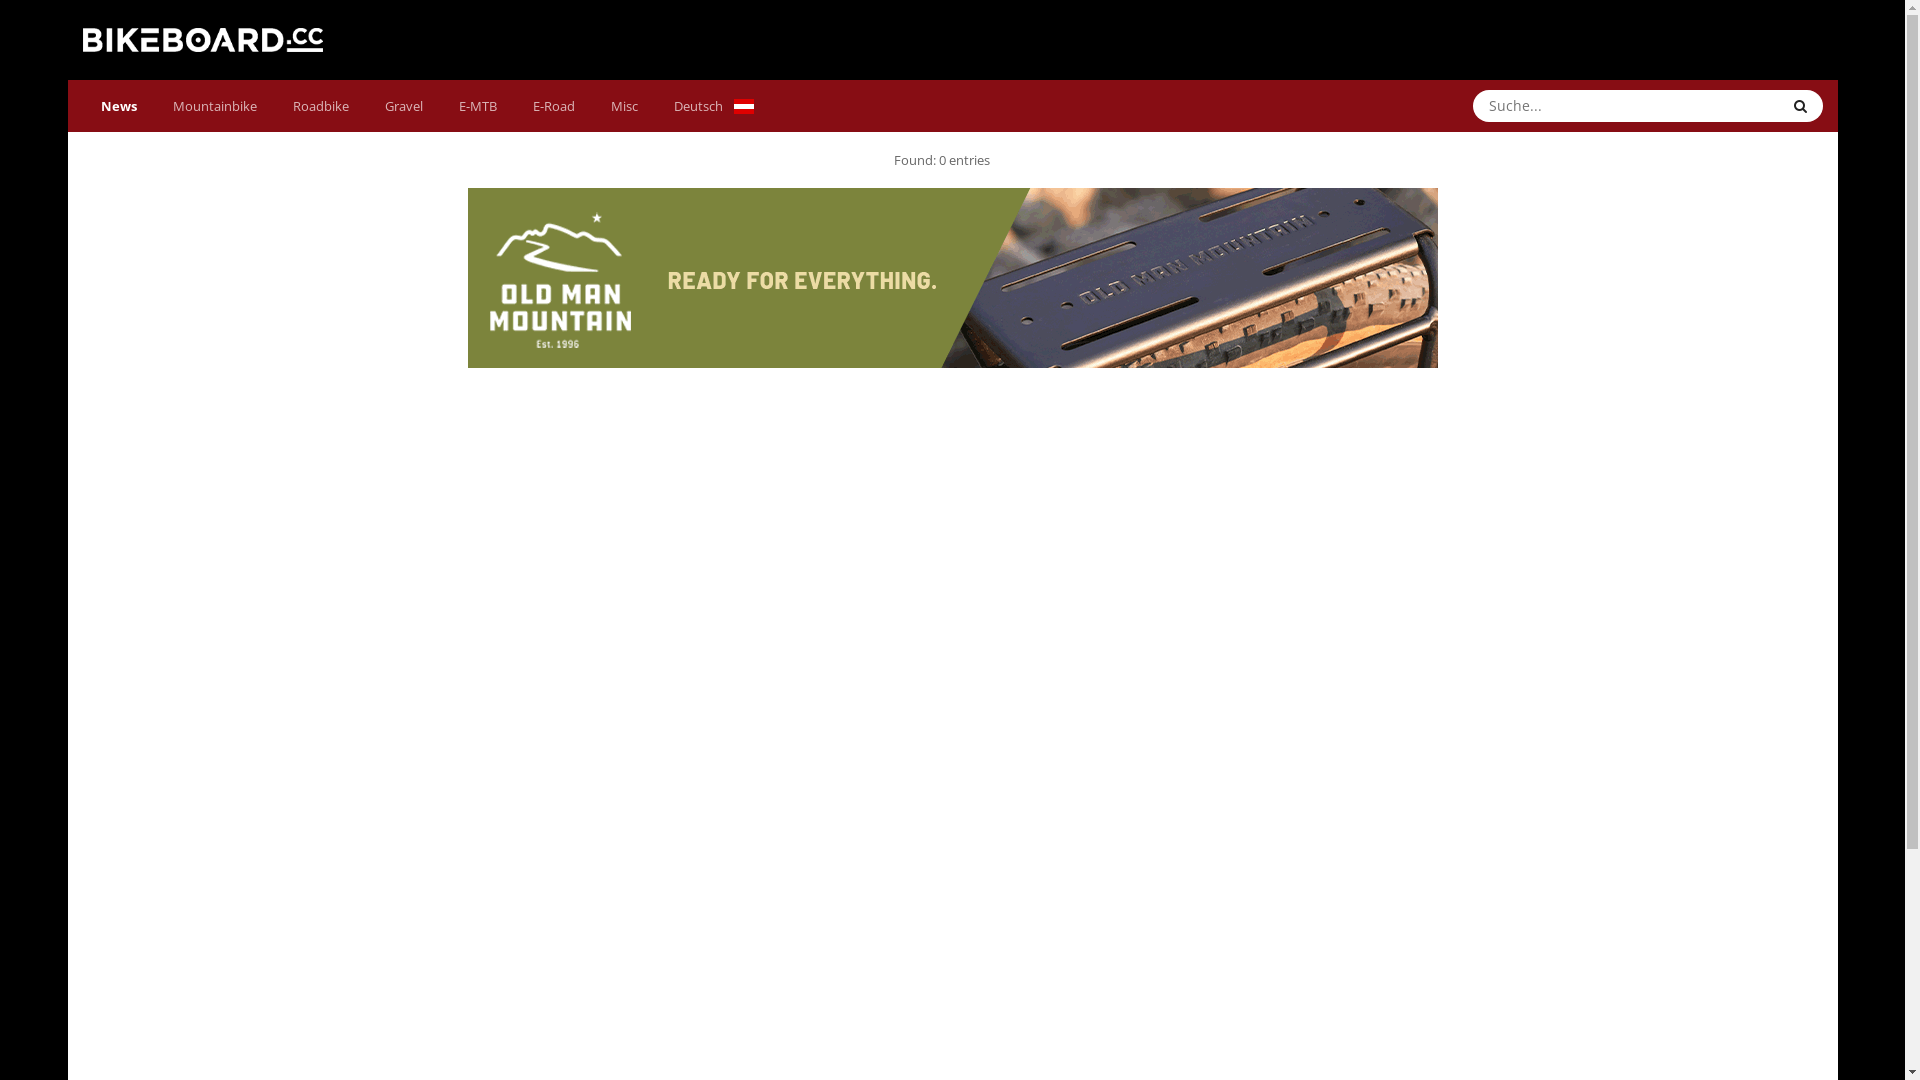  What do you see at coordinates (714, 106) in the screenshot?
I see `Deutsch` at bounding box center [714, 106].